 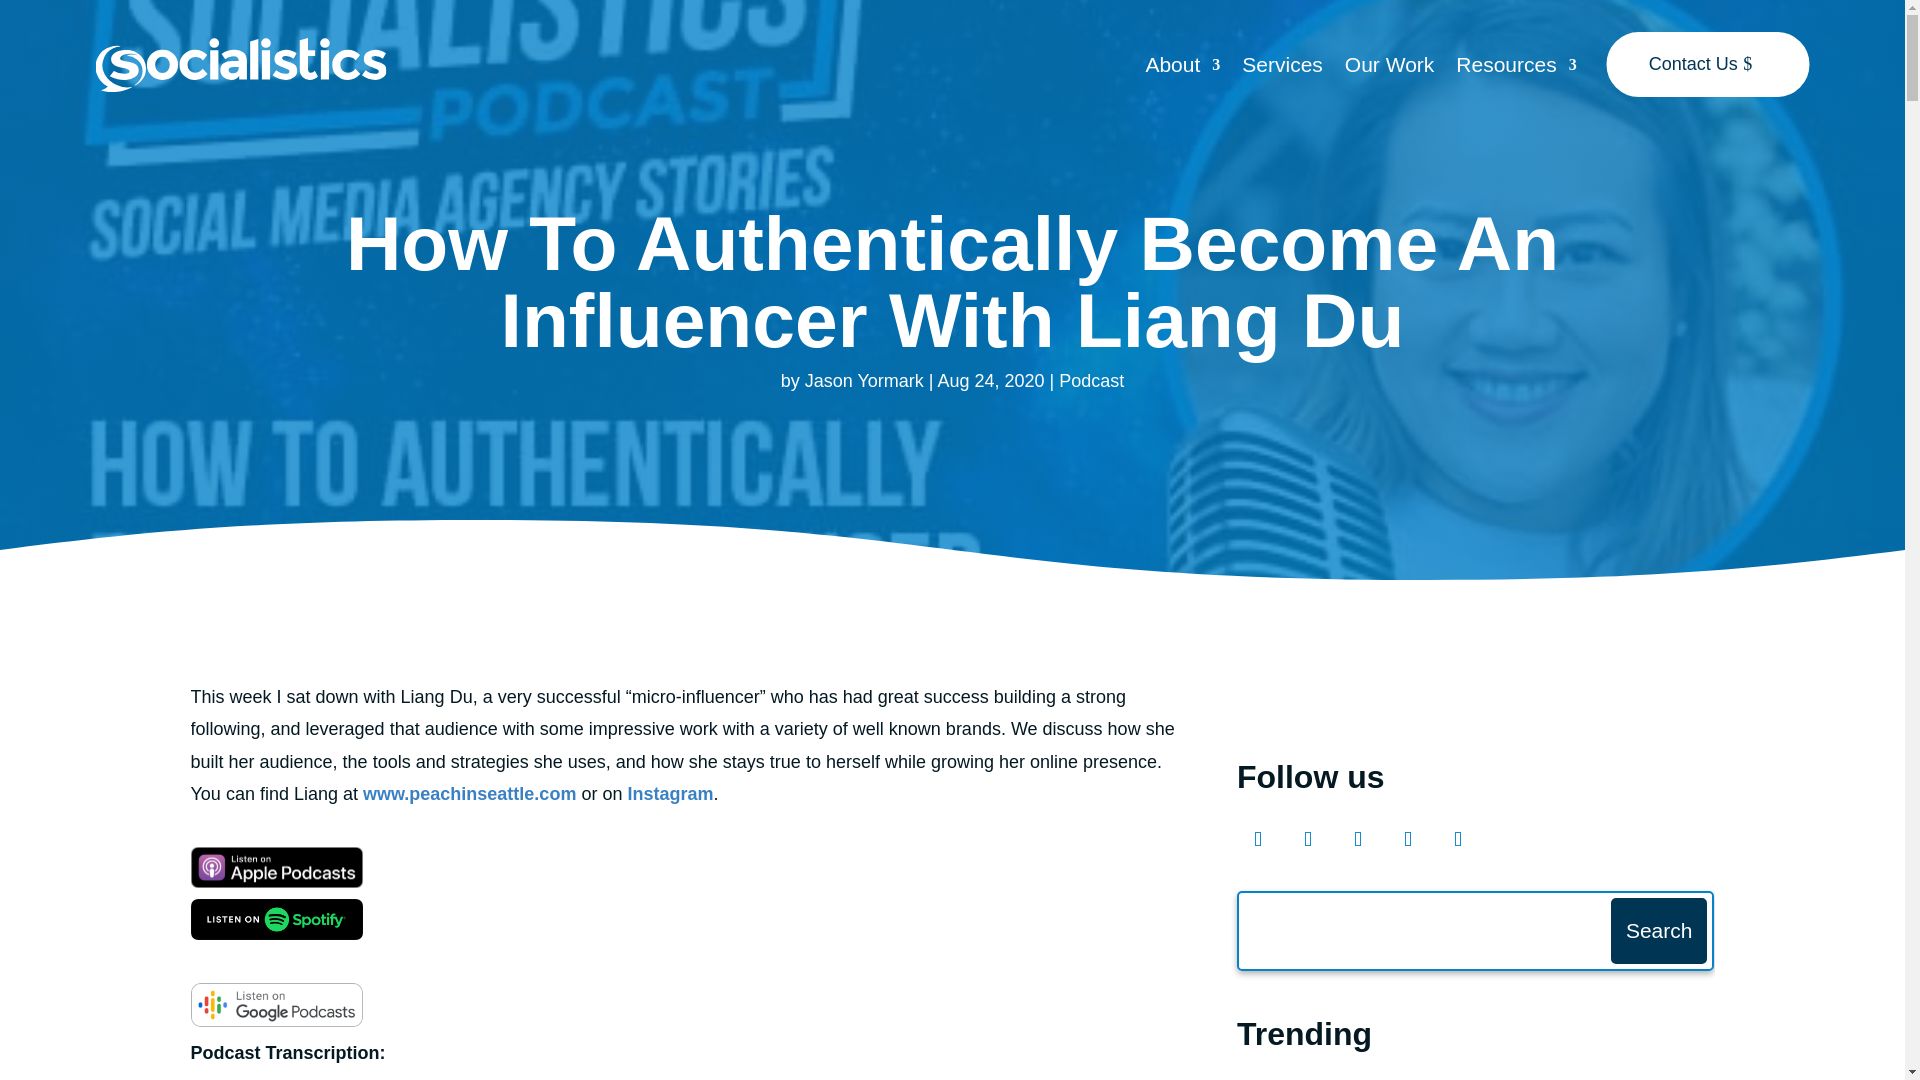 I want to click on Follow on Youtube, so click(x=1407, y=838).